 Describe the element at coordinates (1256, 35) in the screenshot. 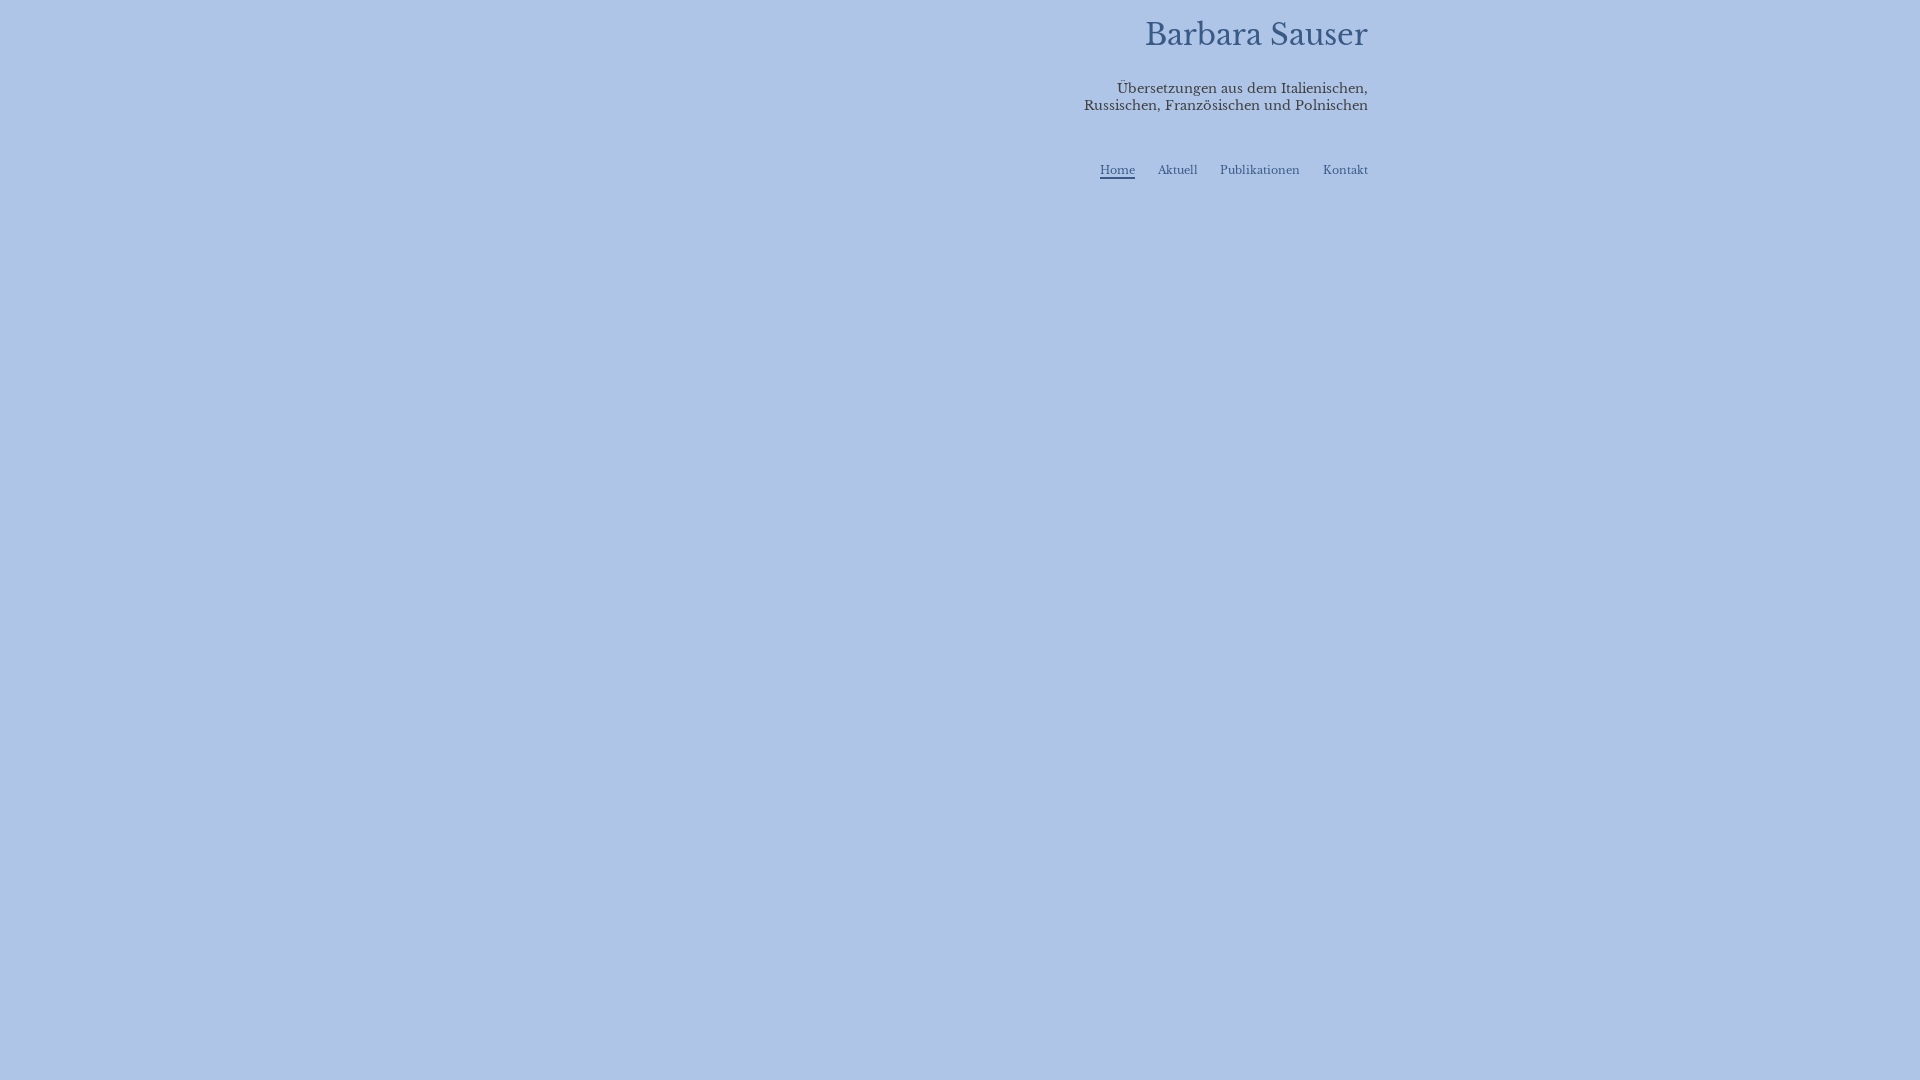

I see `Barbara Sauser` at that location.